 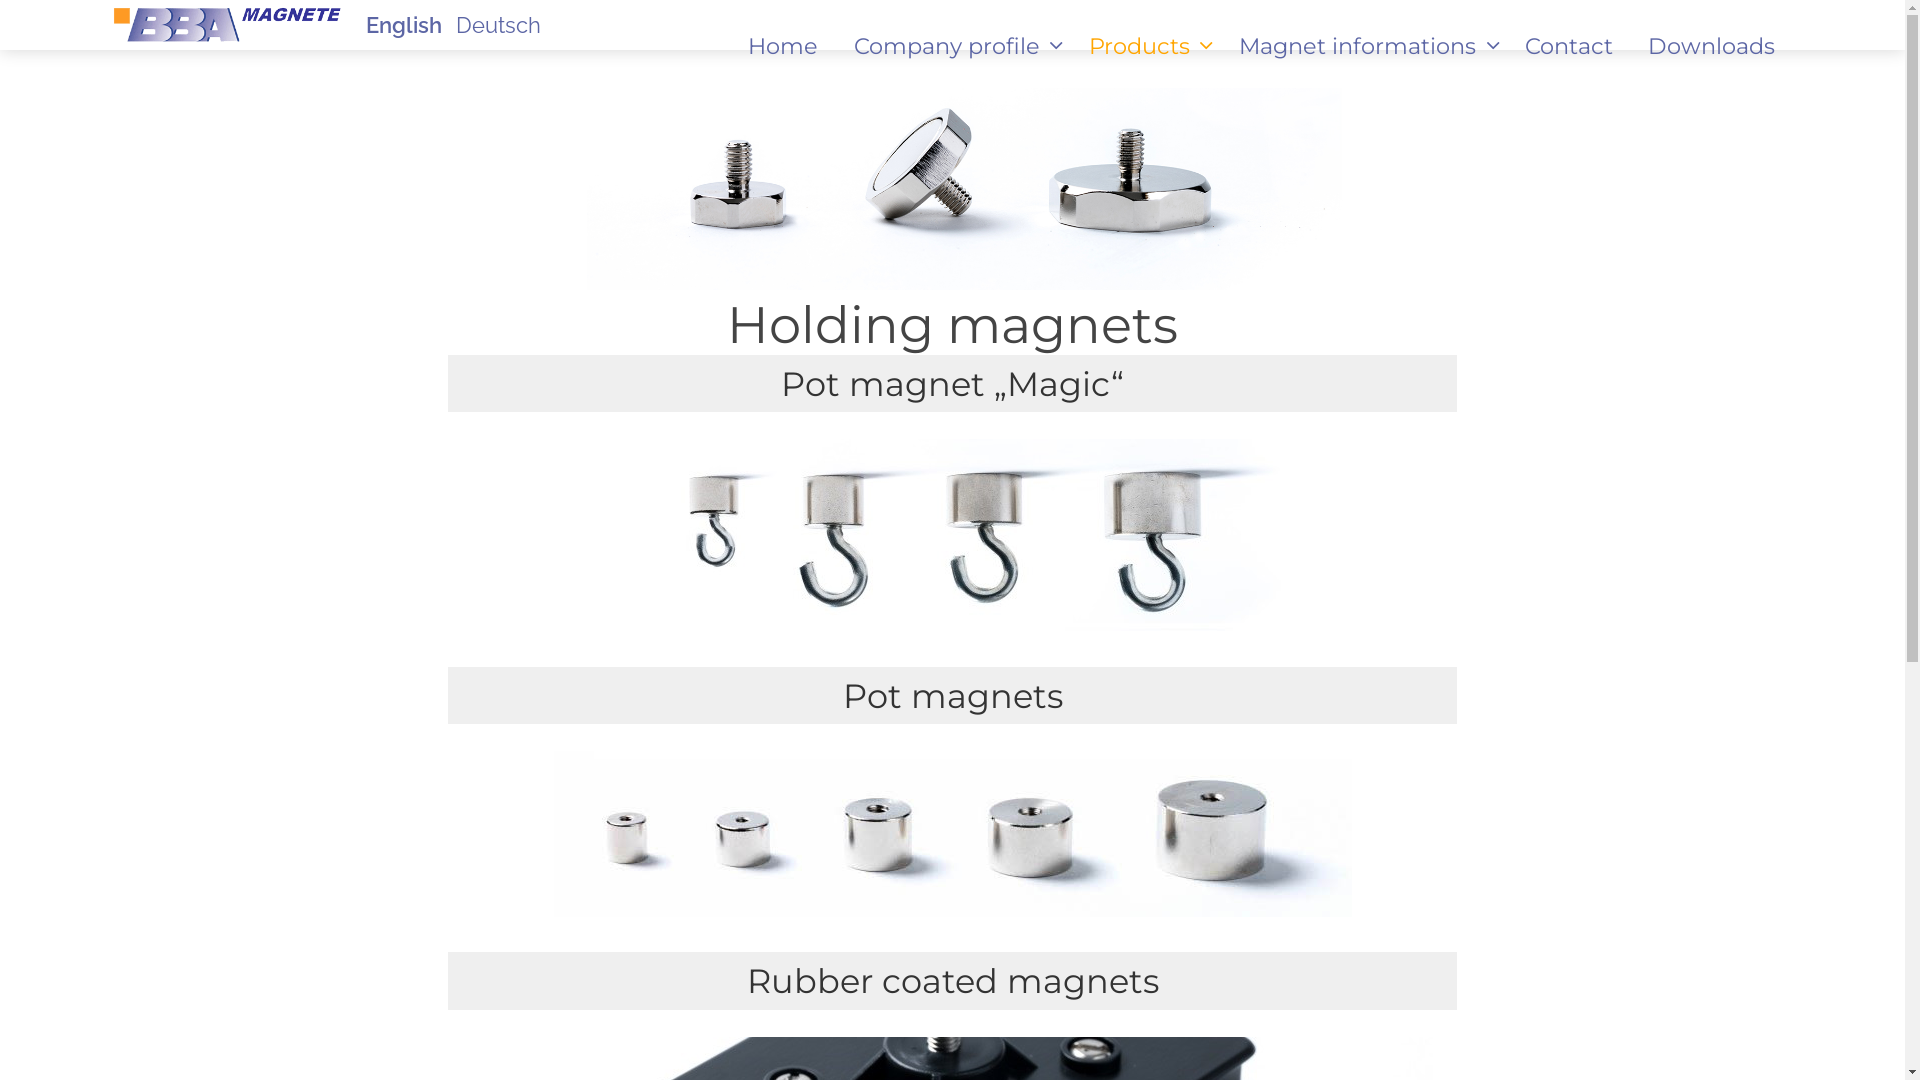 What do you see at coordinates (784, 46) in the screenshot?
I see `Home` at bounding box center [784, 46].